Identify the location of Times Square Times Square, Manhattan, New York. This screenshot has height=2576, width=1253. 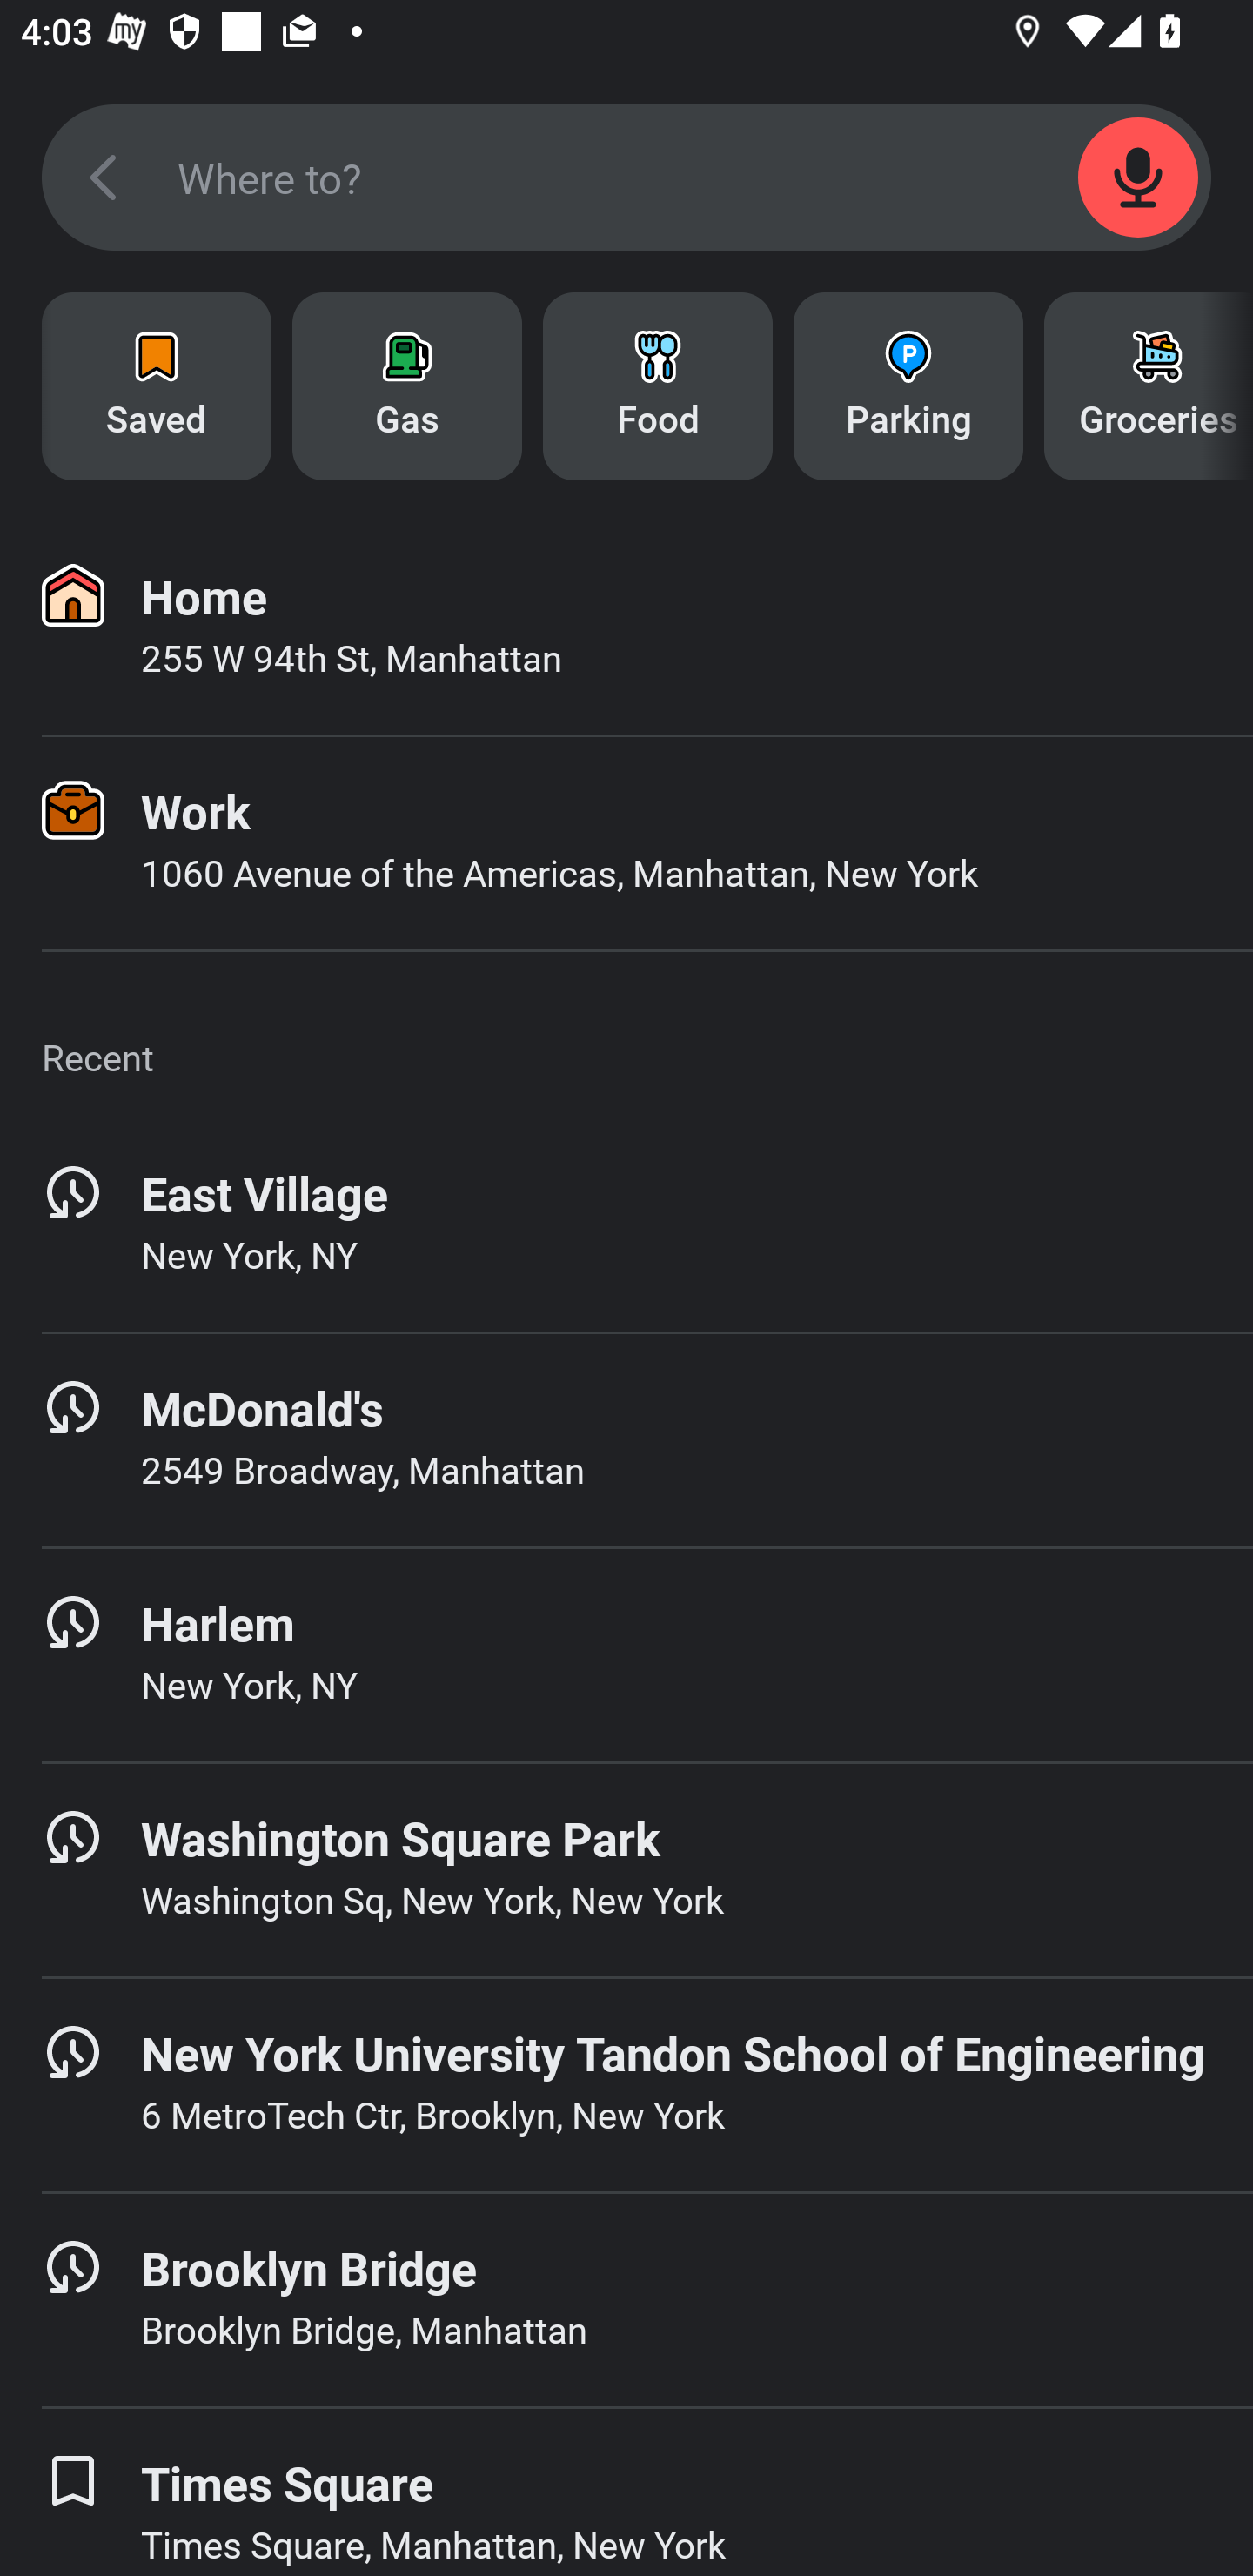
(626, 2492).